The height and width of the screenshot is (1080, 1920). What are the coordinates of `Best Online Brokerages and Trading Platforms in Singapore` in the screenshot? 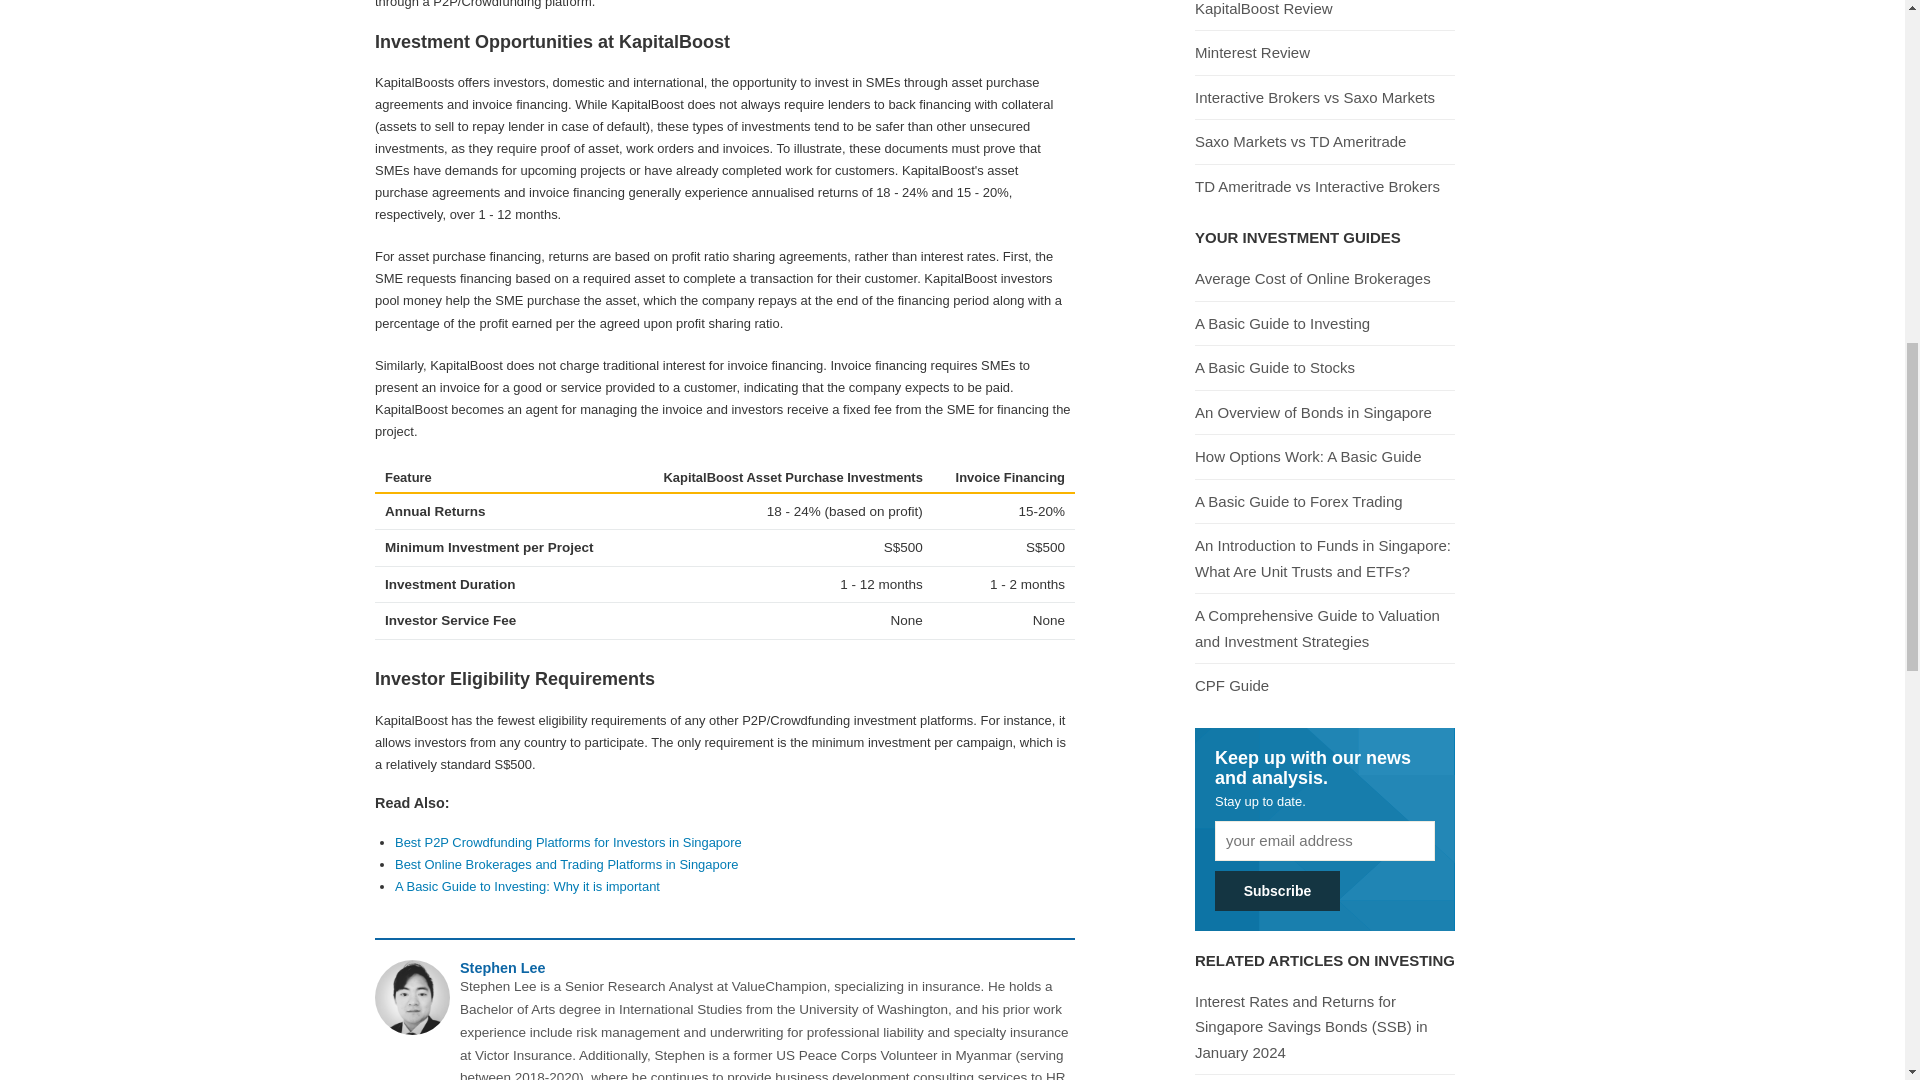 It's located at (566, 864).